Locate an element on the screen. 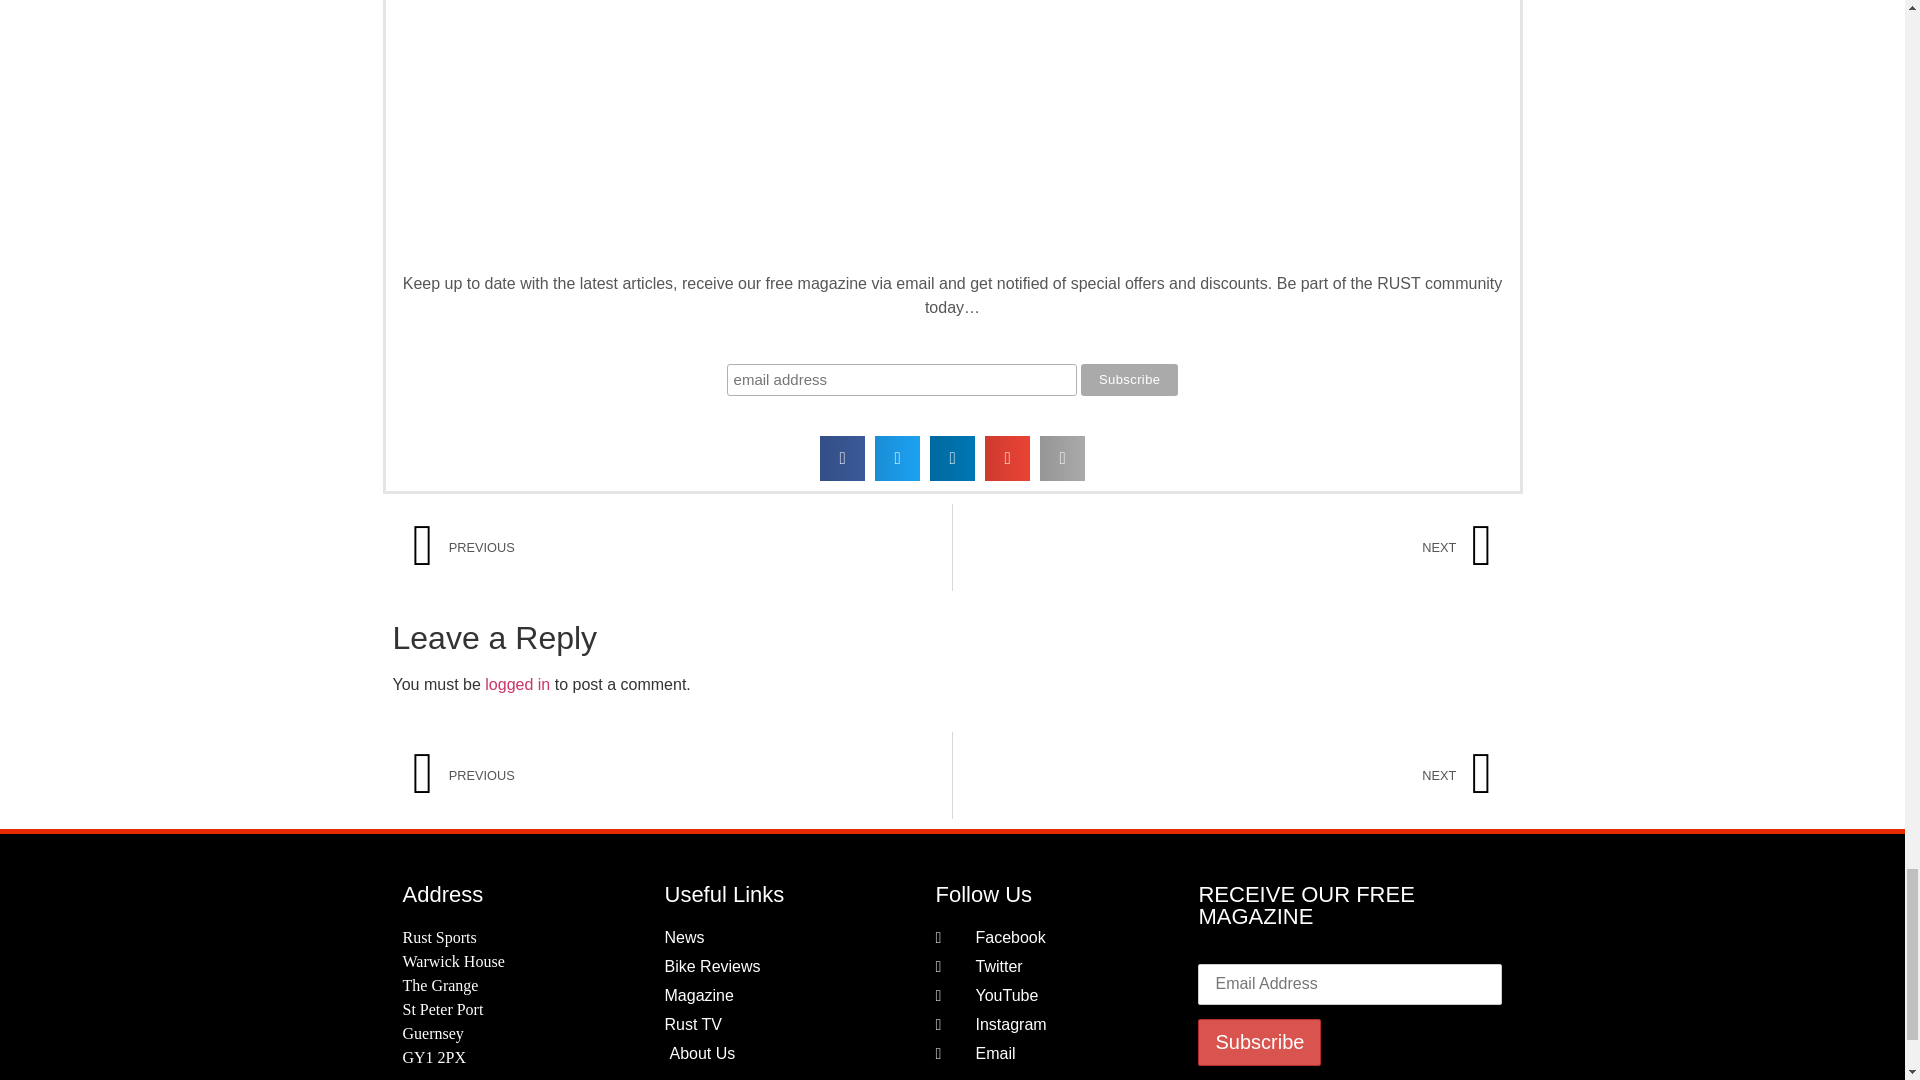 The height and width of the screenshot is (1080, 1920). Subscribe is located at coordinates (1259, 1042).